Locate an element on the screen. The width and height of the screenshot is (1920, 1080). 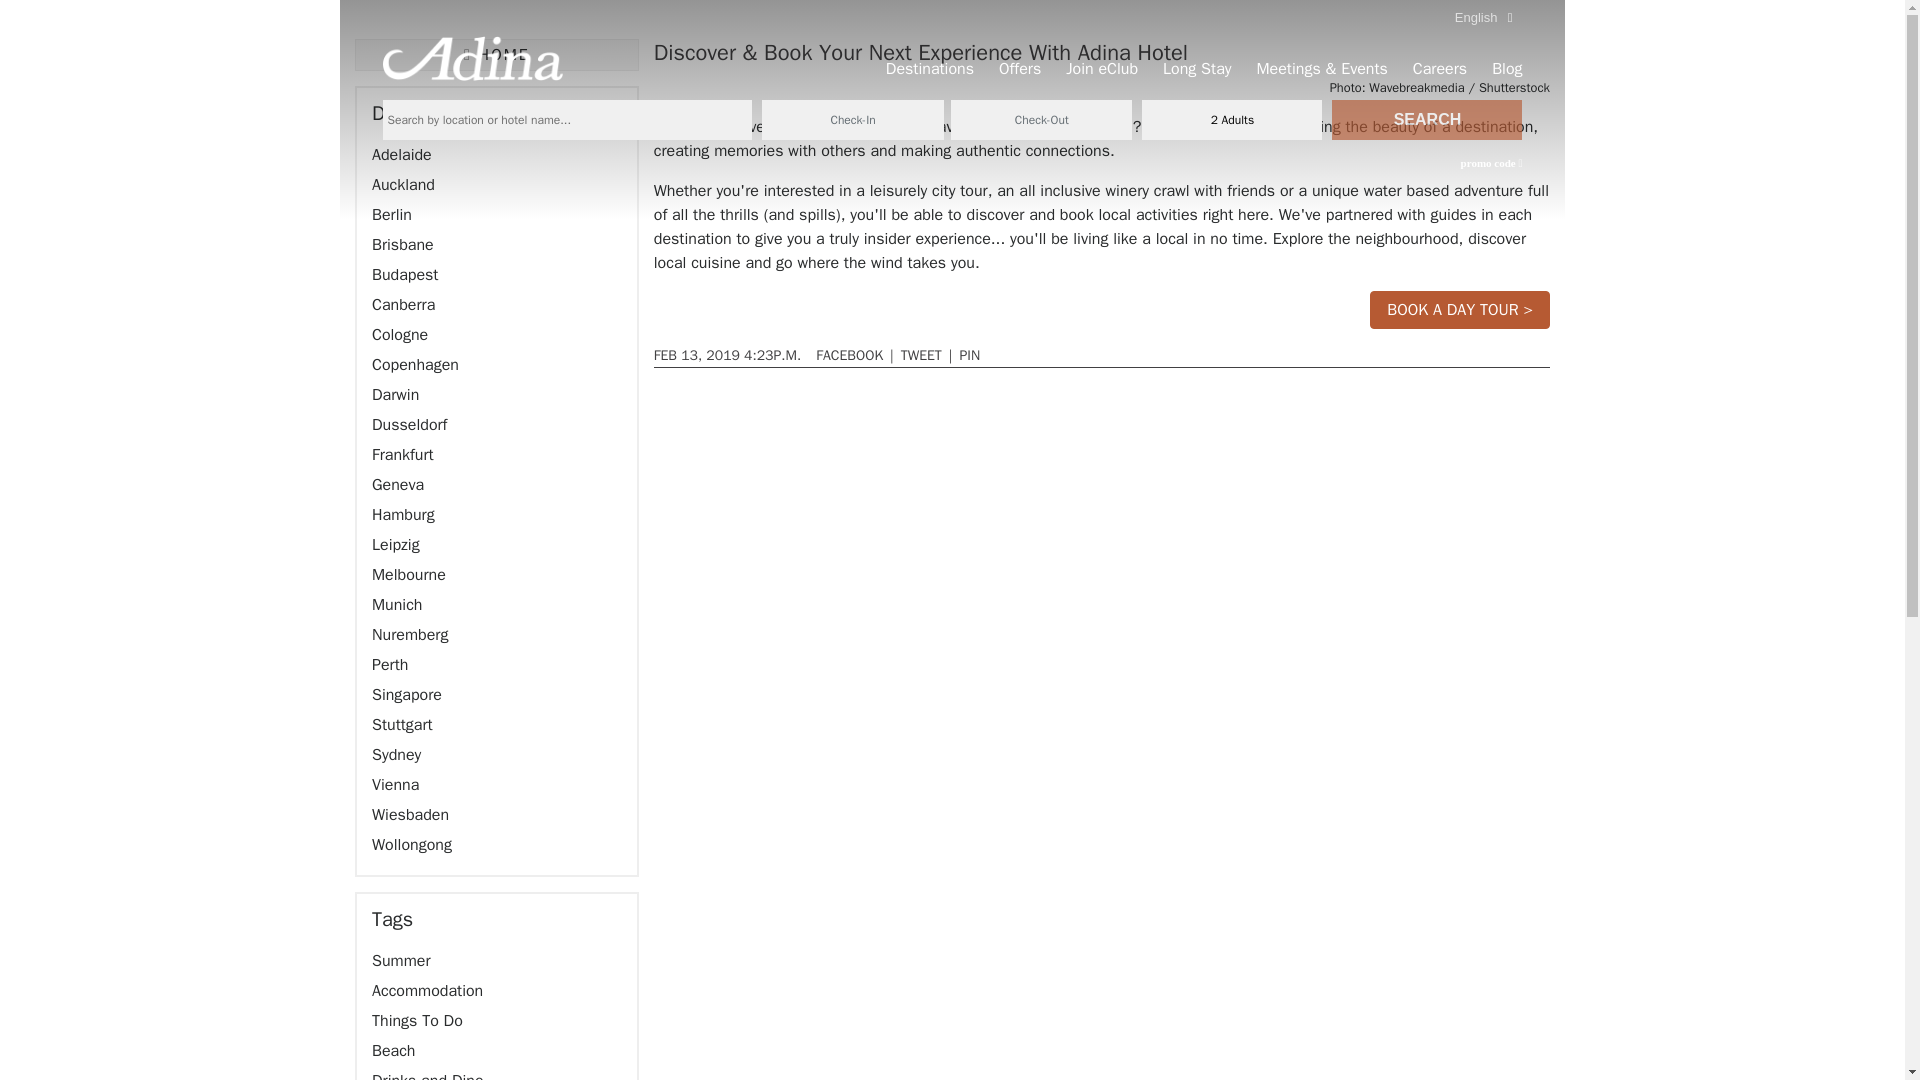
Budapest is located at coordinates (404, 274).